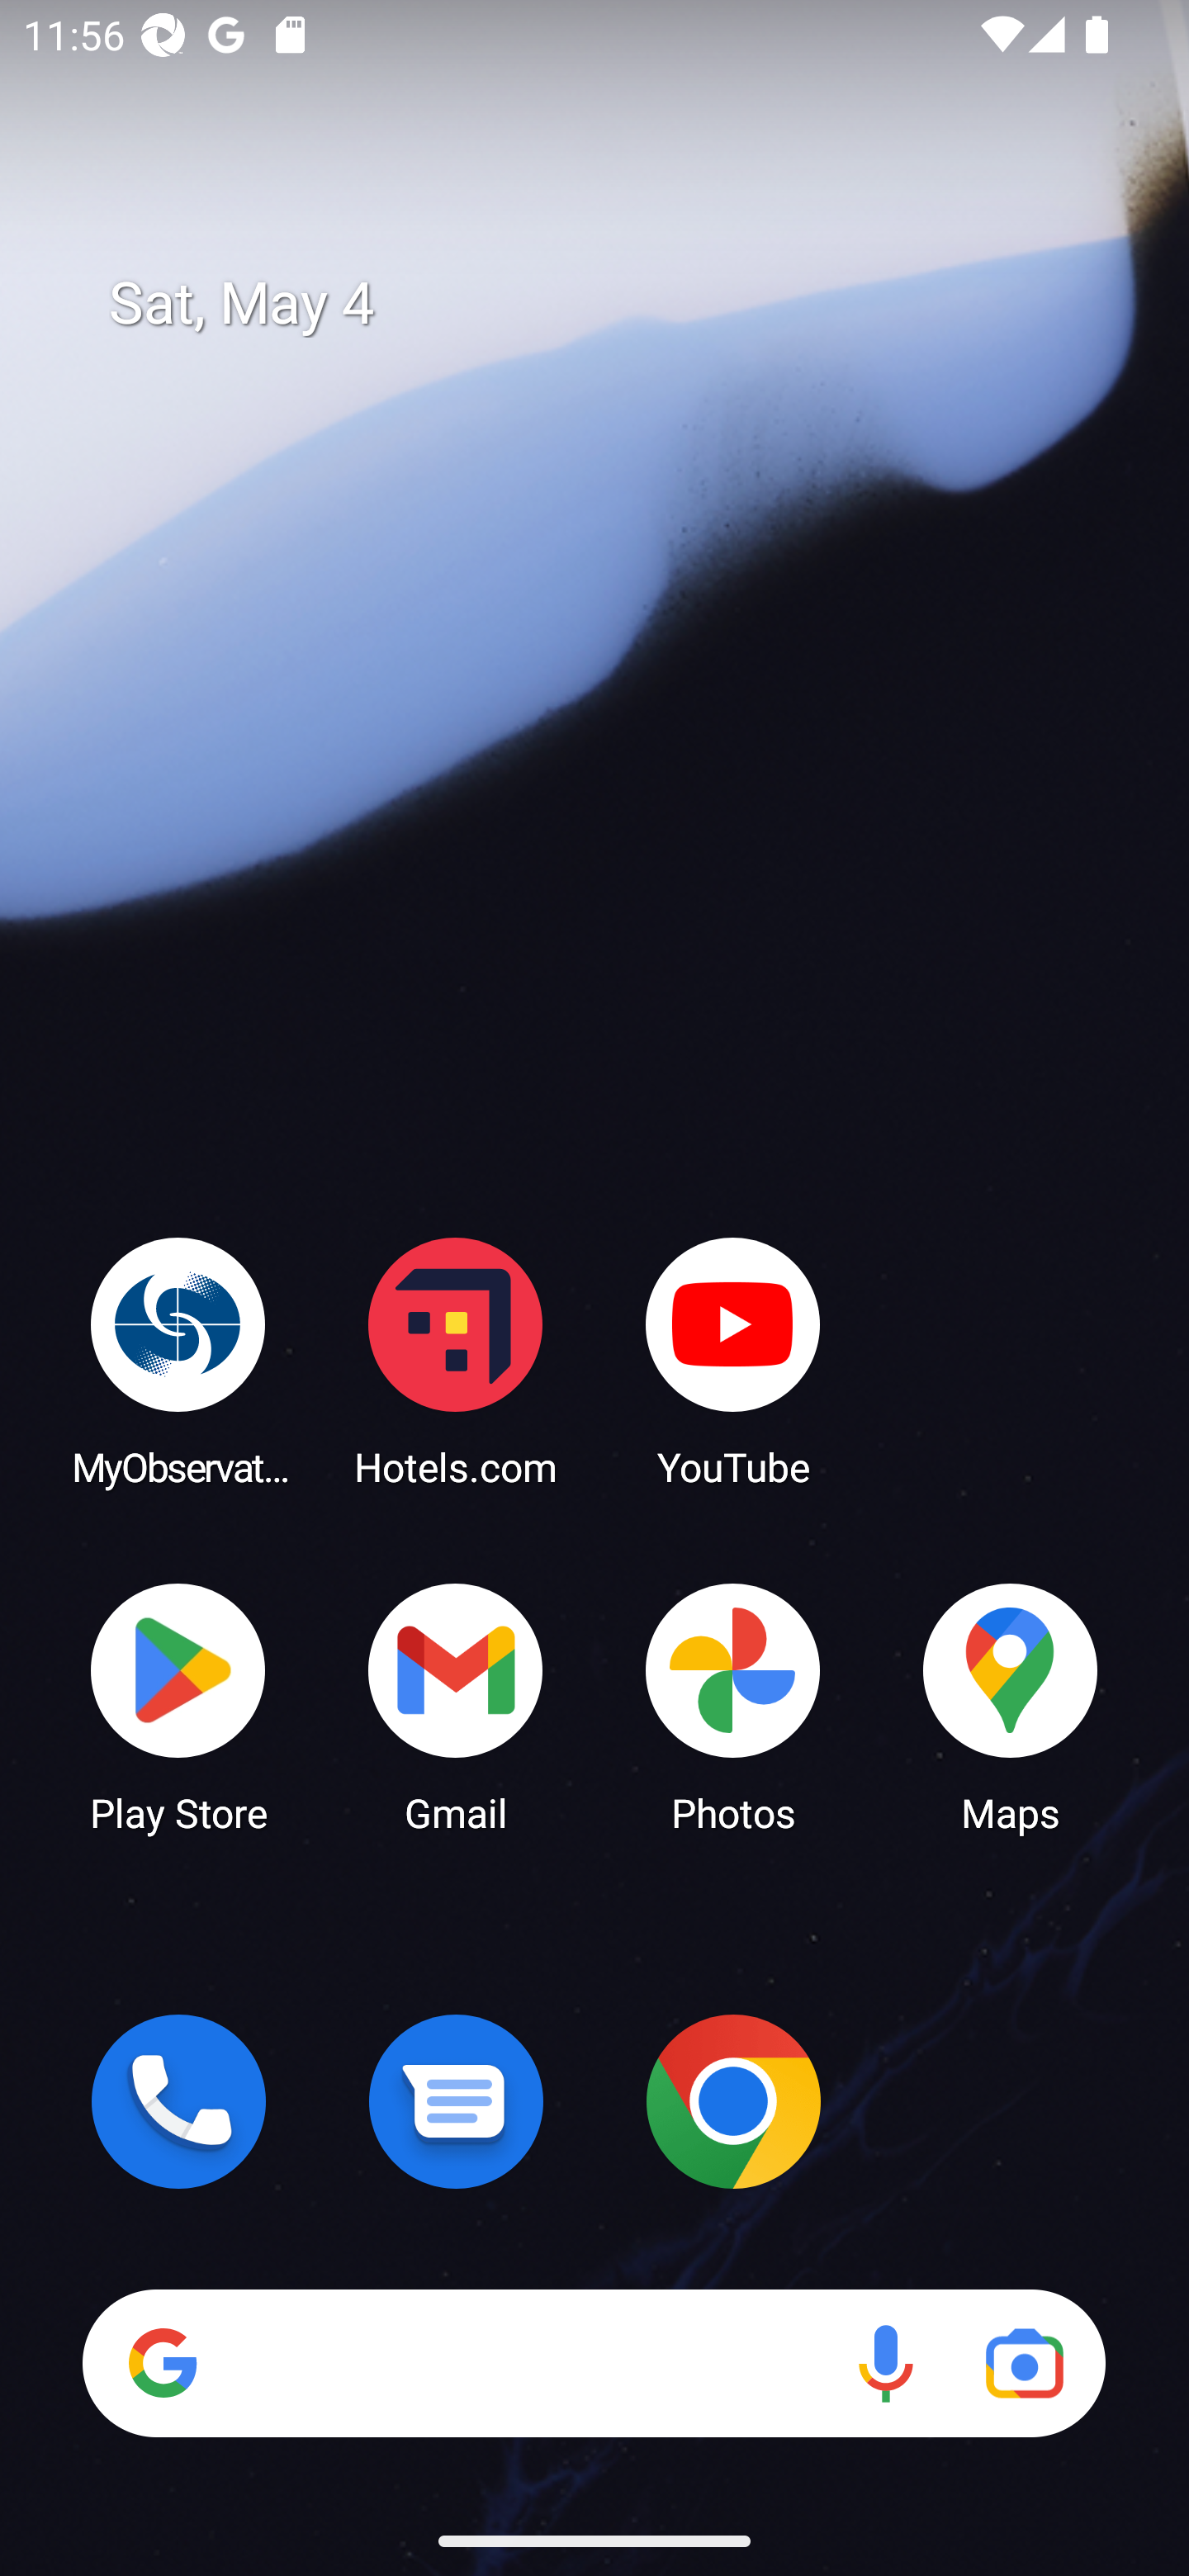 The image size is (1189, 2576). What do you see at coordinates (733, 2101) in the screenshot?
I see `Chrome` at bounding box center [733, 2101].